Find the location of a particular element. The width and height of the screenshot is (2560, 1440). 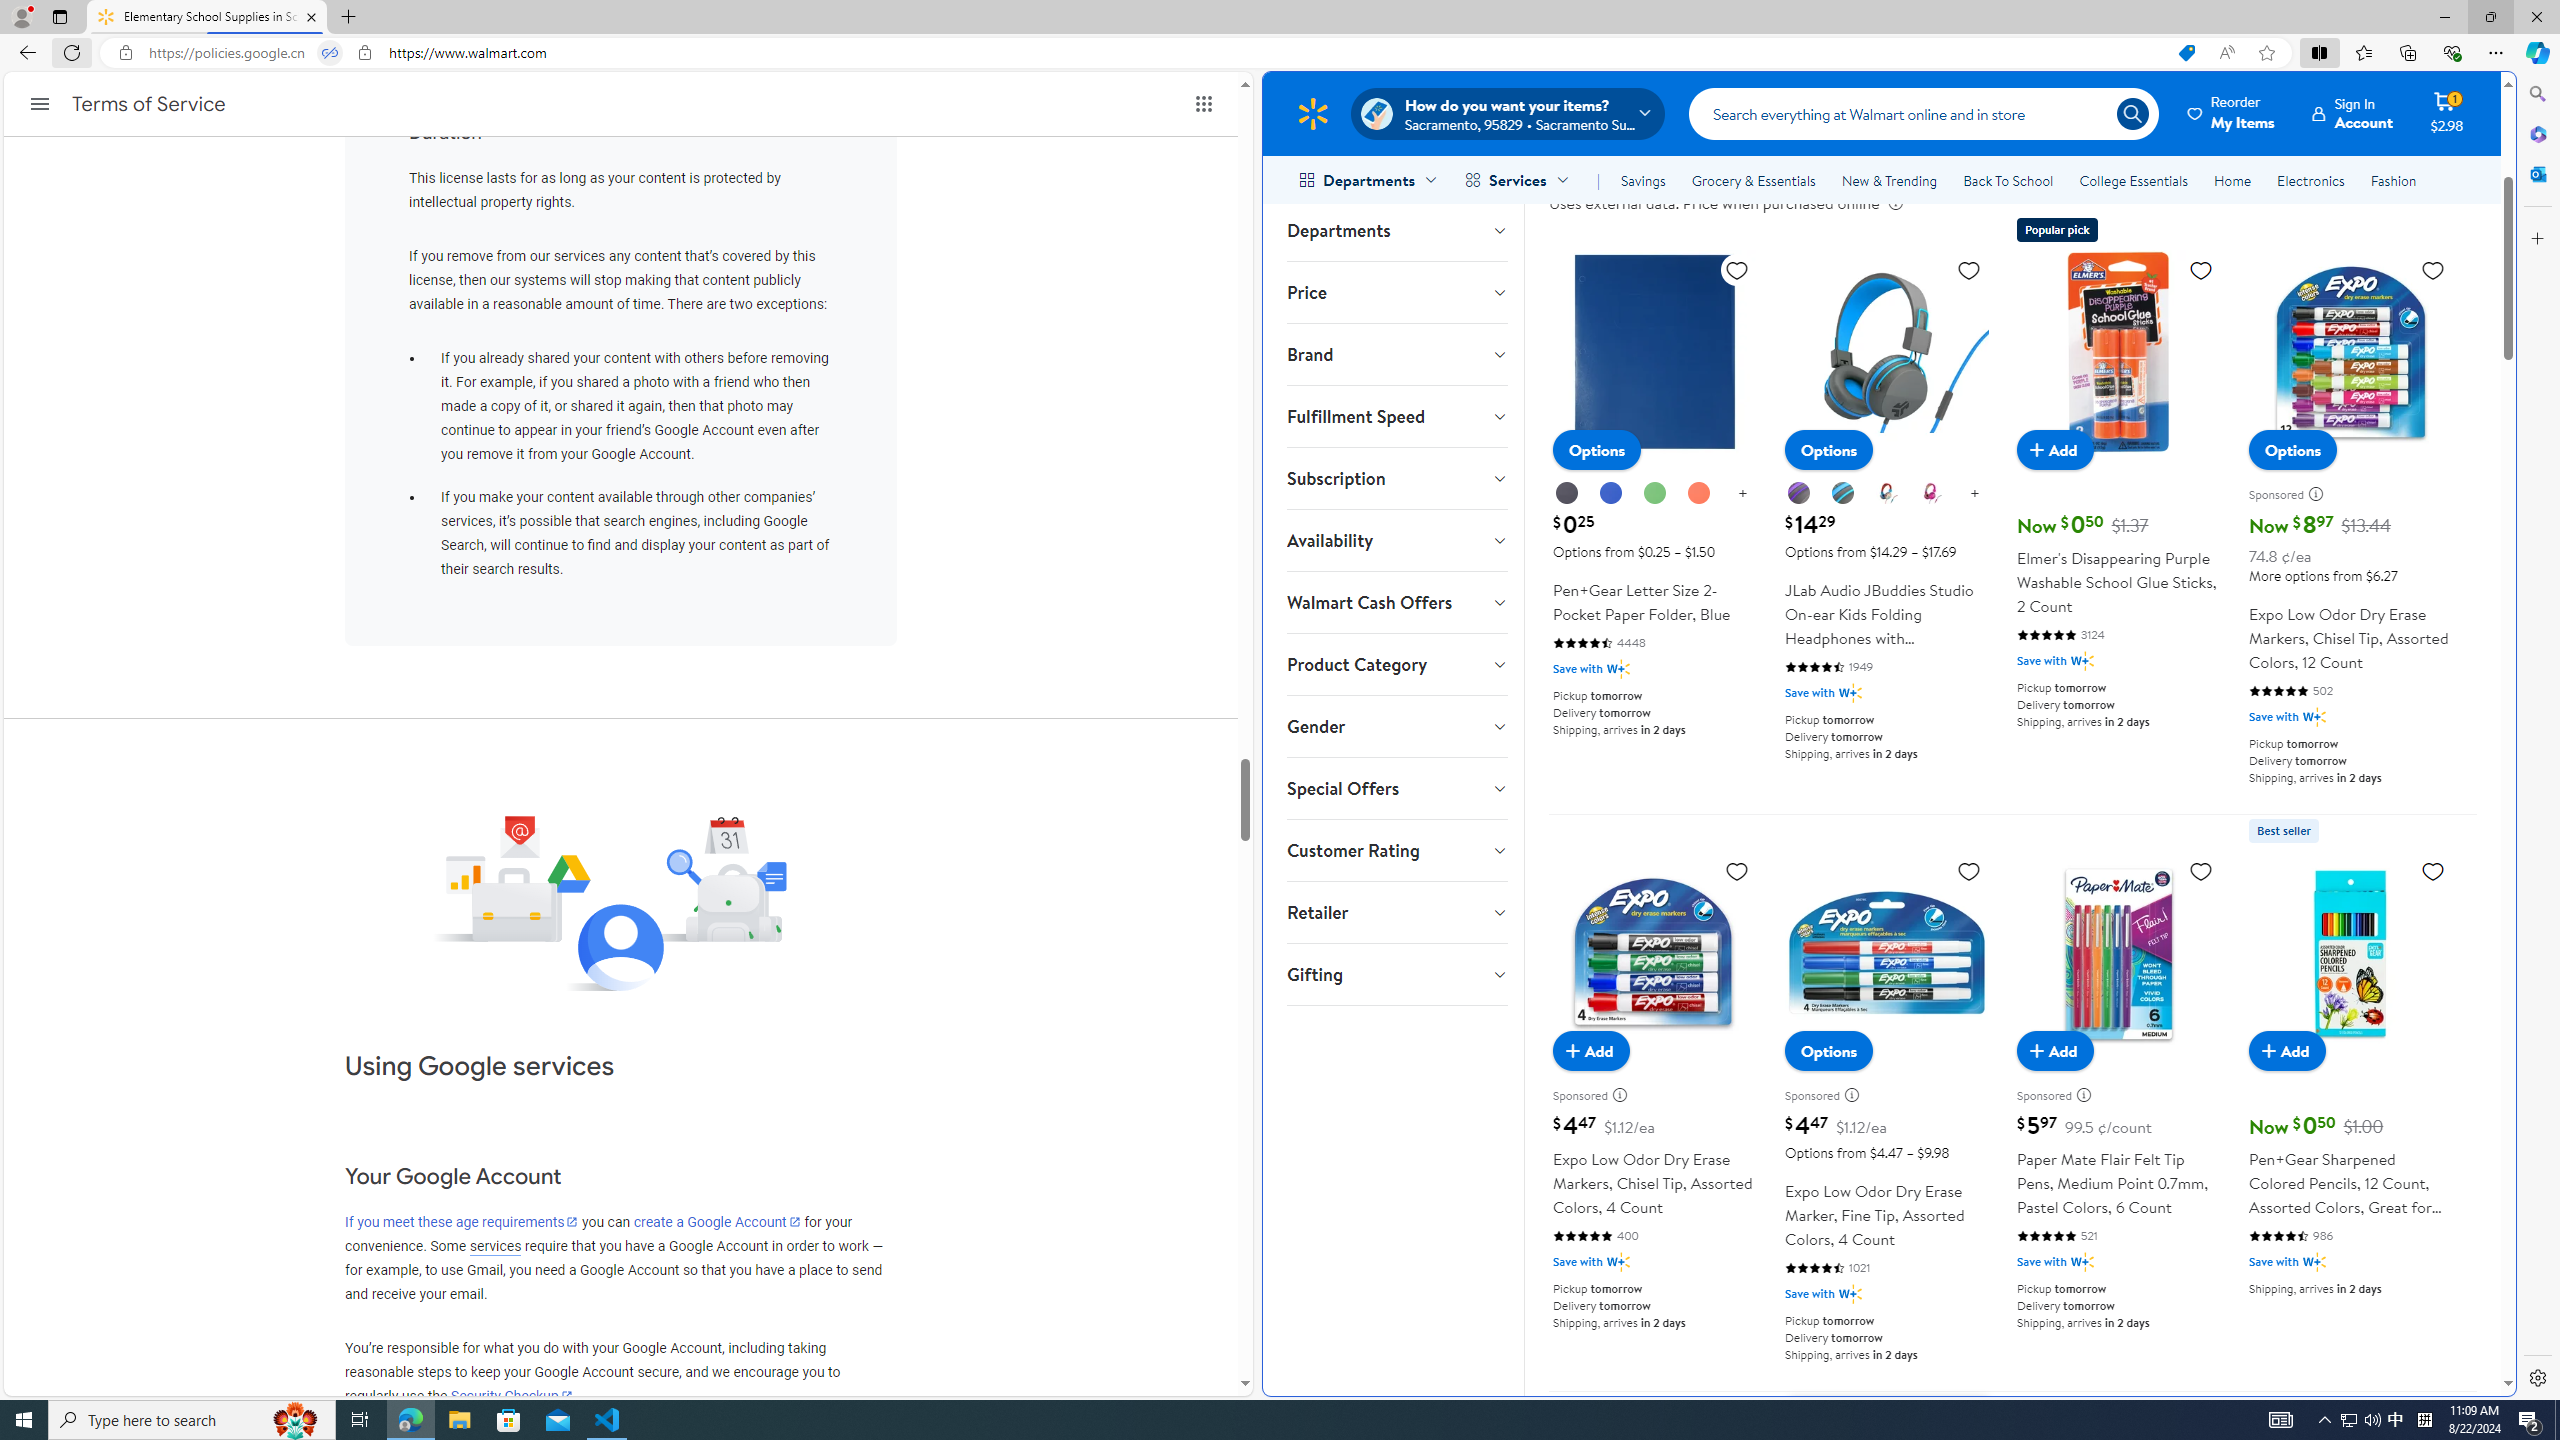

College Essentials is located at coordinates (2134, 180).